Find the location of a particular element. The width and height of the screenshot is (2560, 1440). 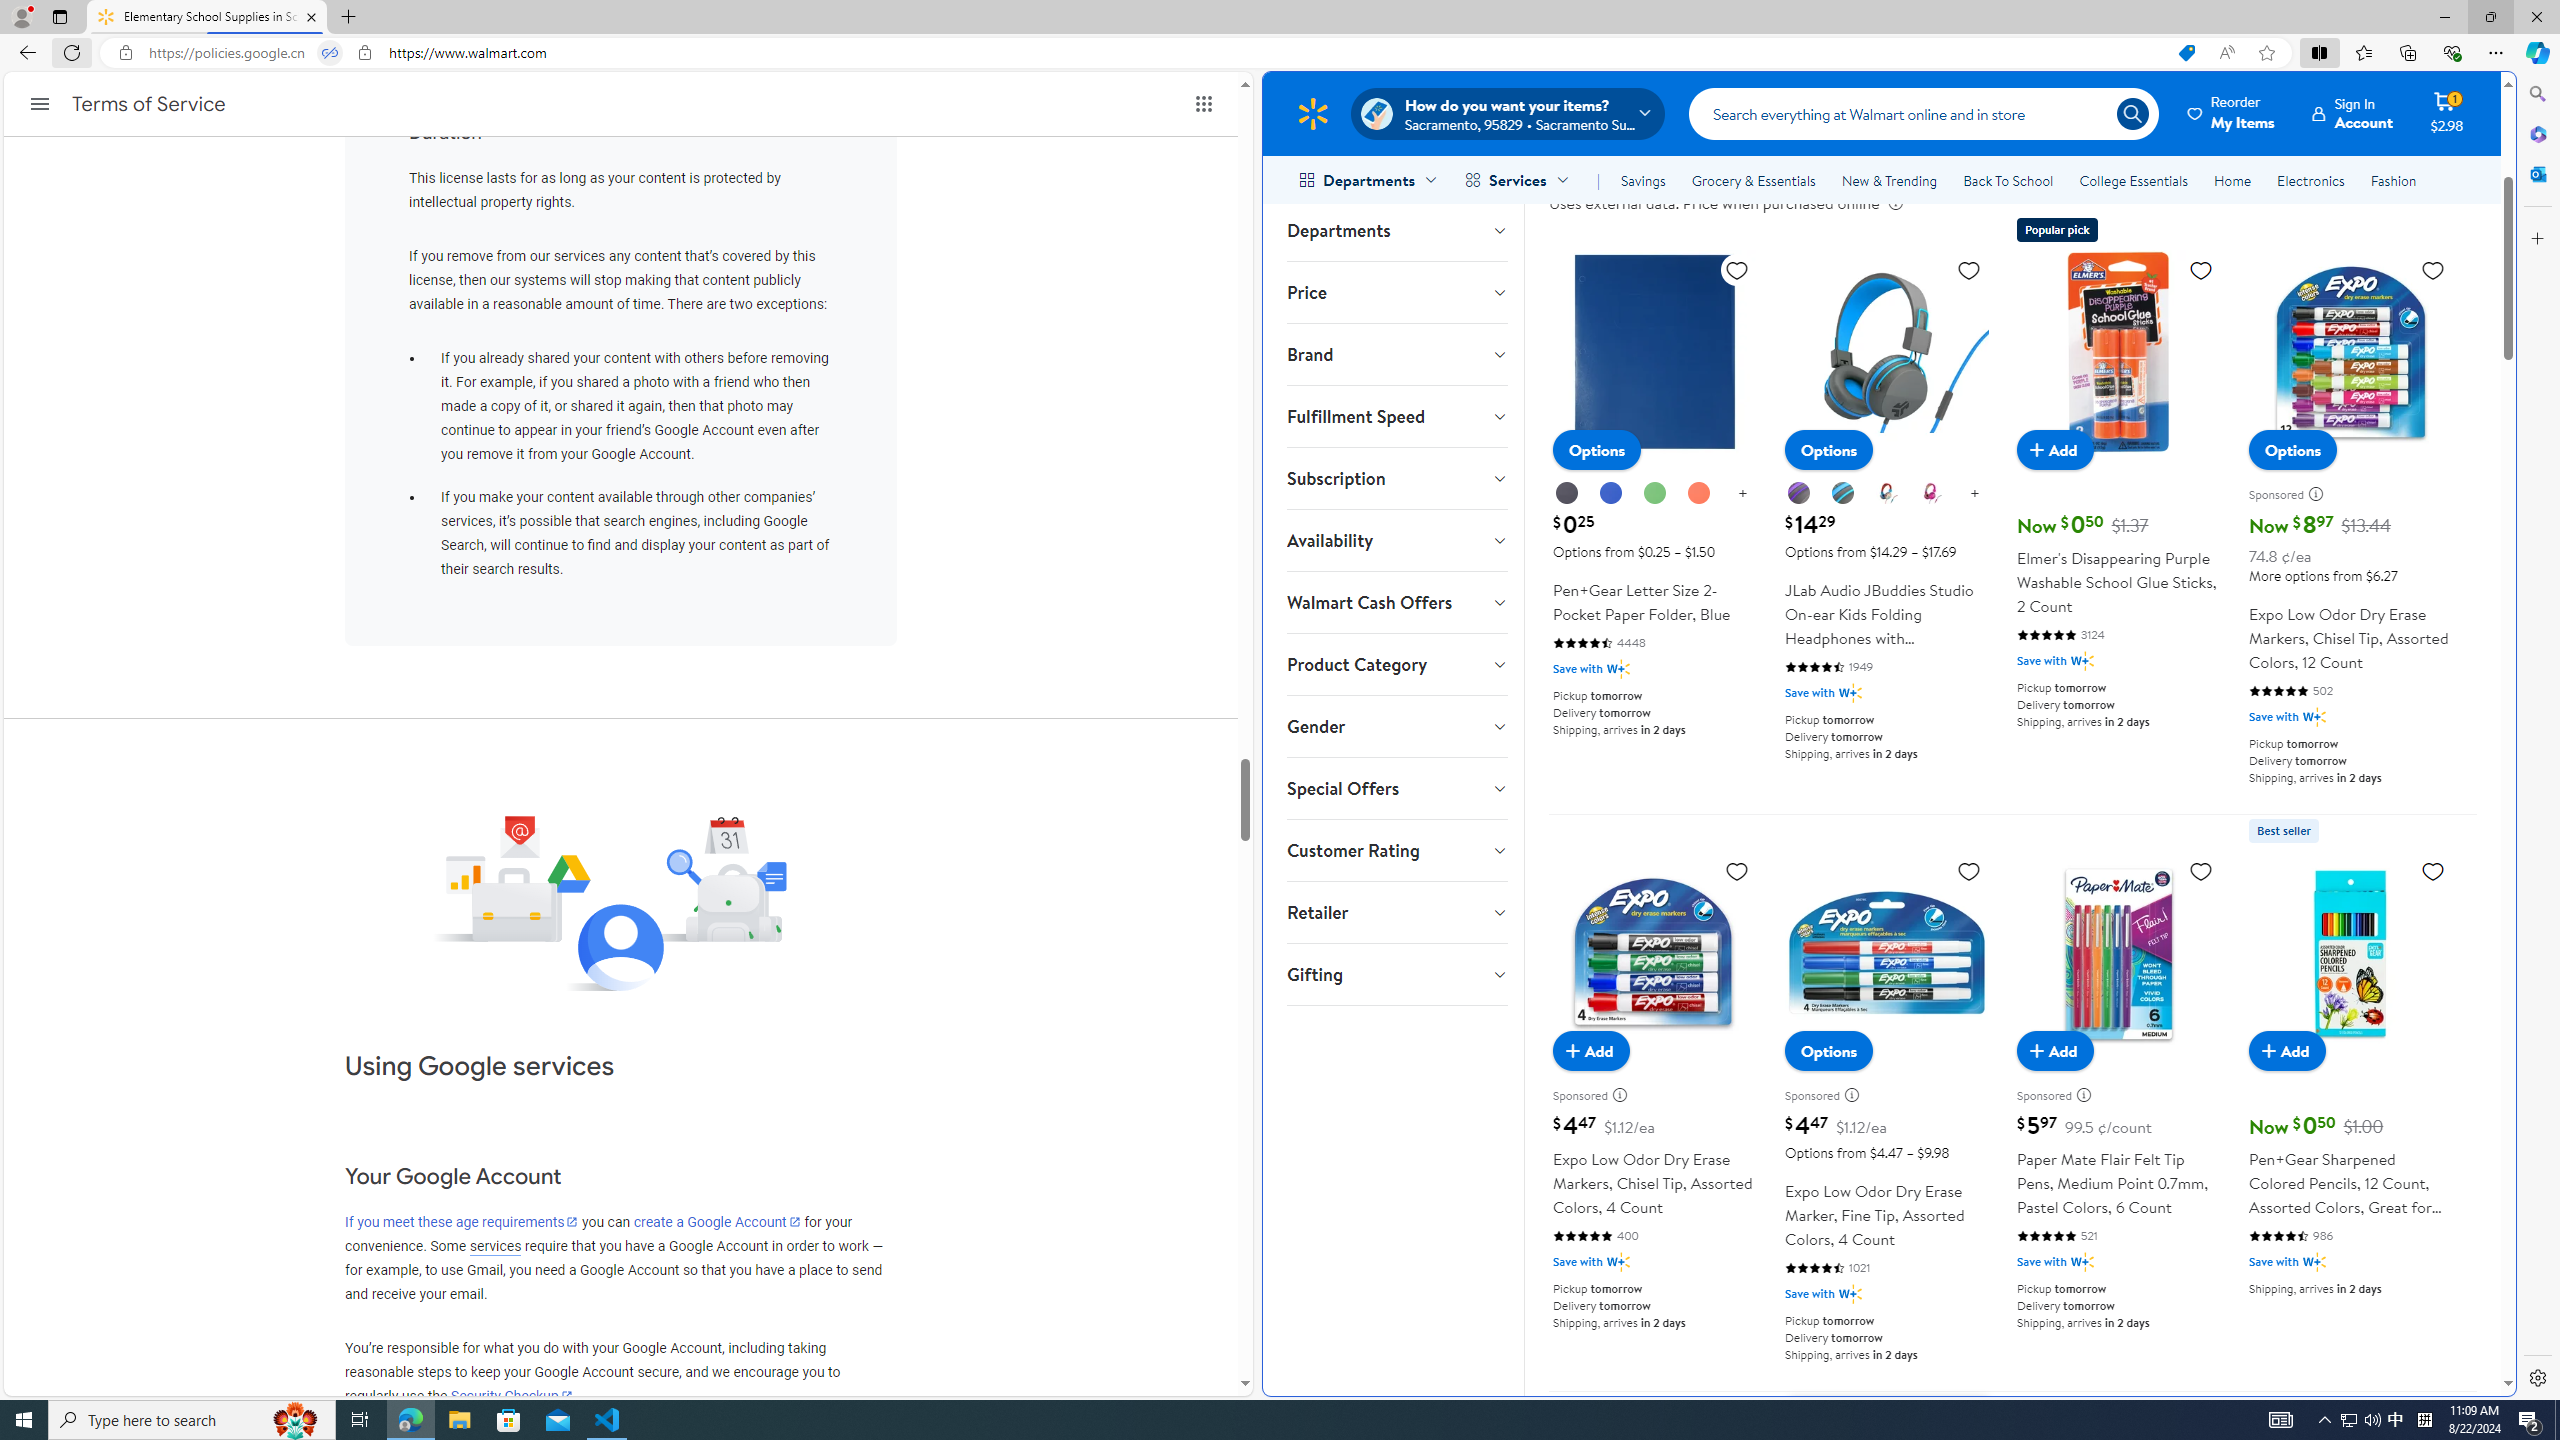

College Essentials is located at coordinates (2134, 180).